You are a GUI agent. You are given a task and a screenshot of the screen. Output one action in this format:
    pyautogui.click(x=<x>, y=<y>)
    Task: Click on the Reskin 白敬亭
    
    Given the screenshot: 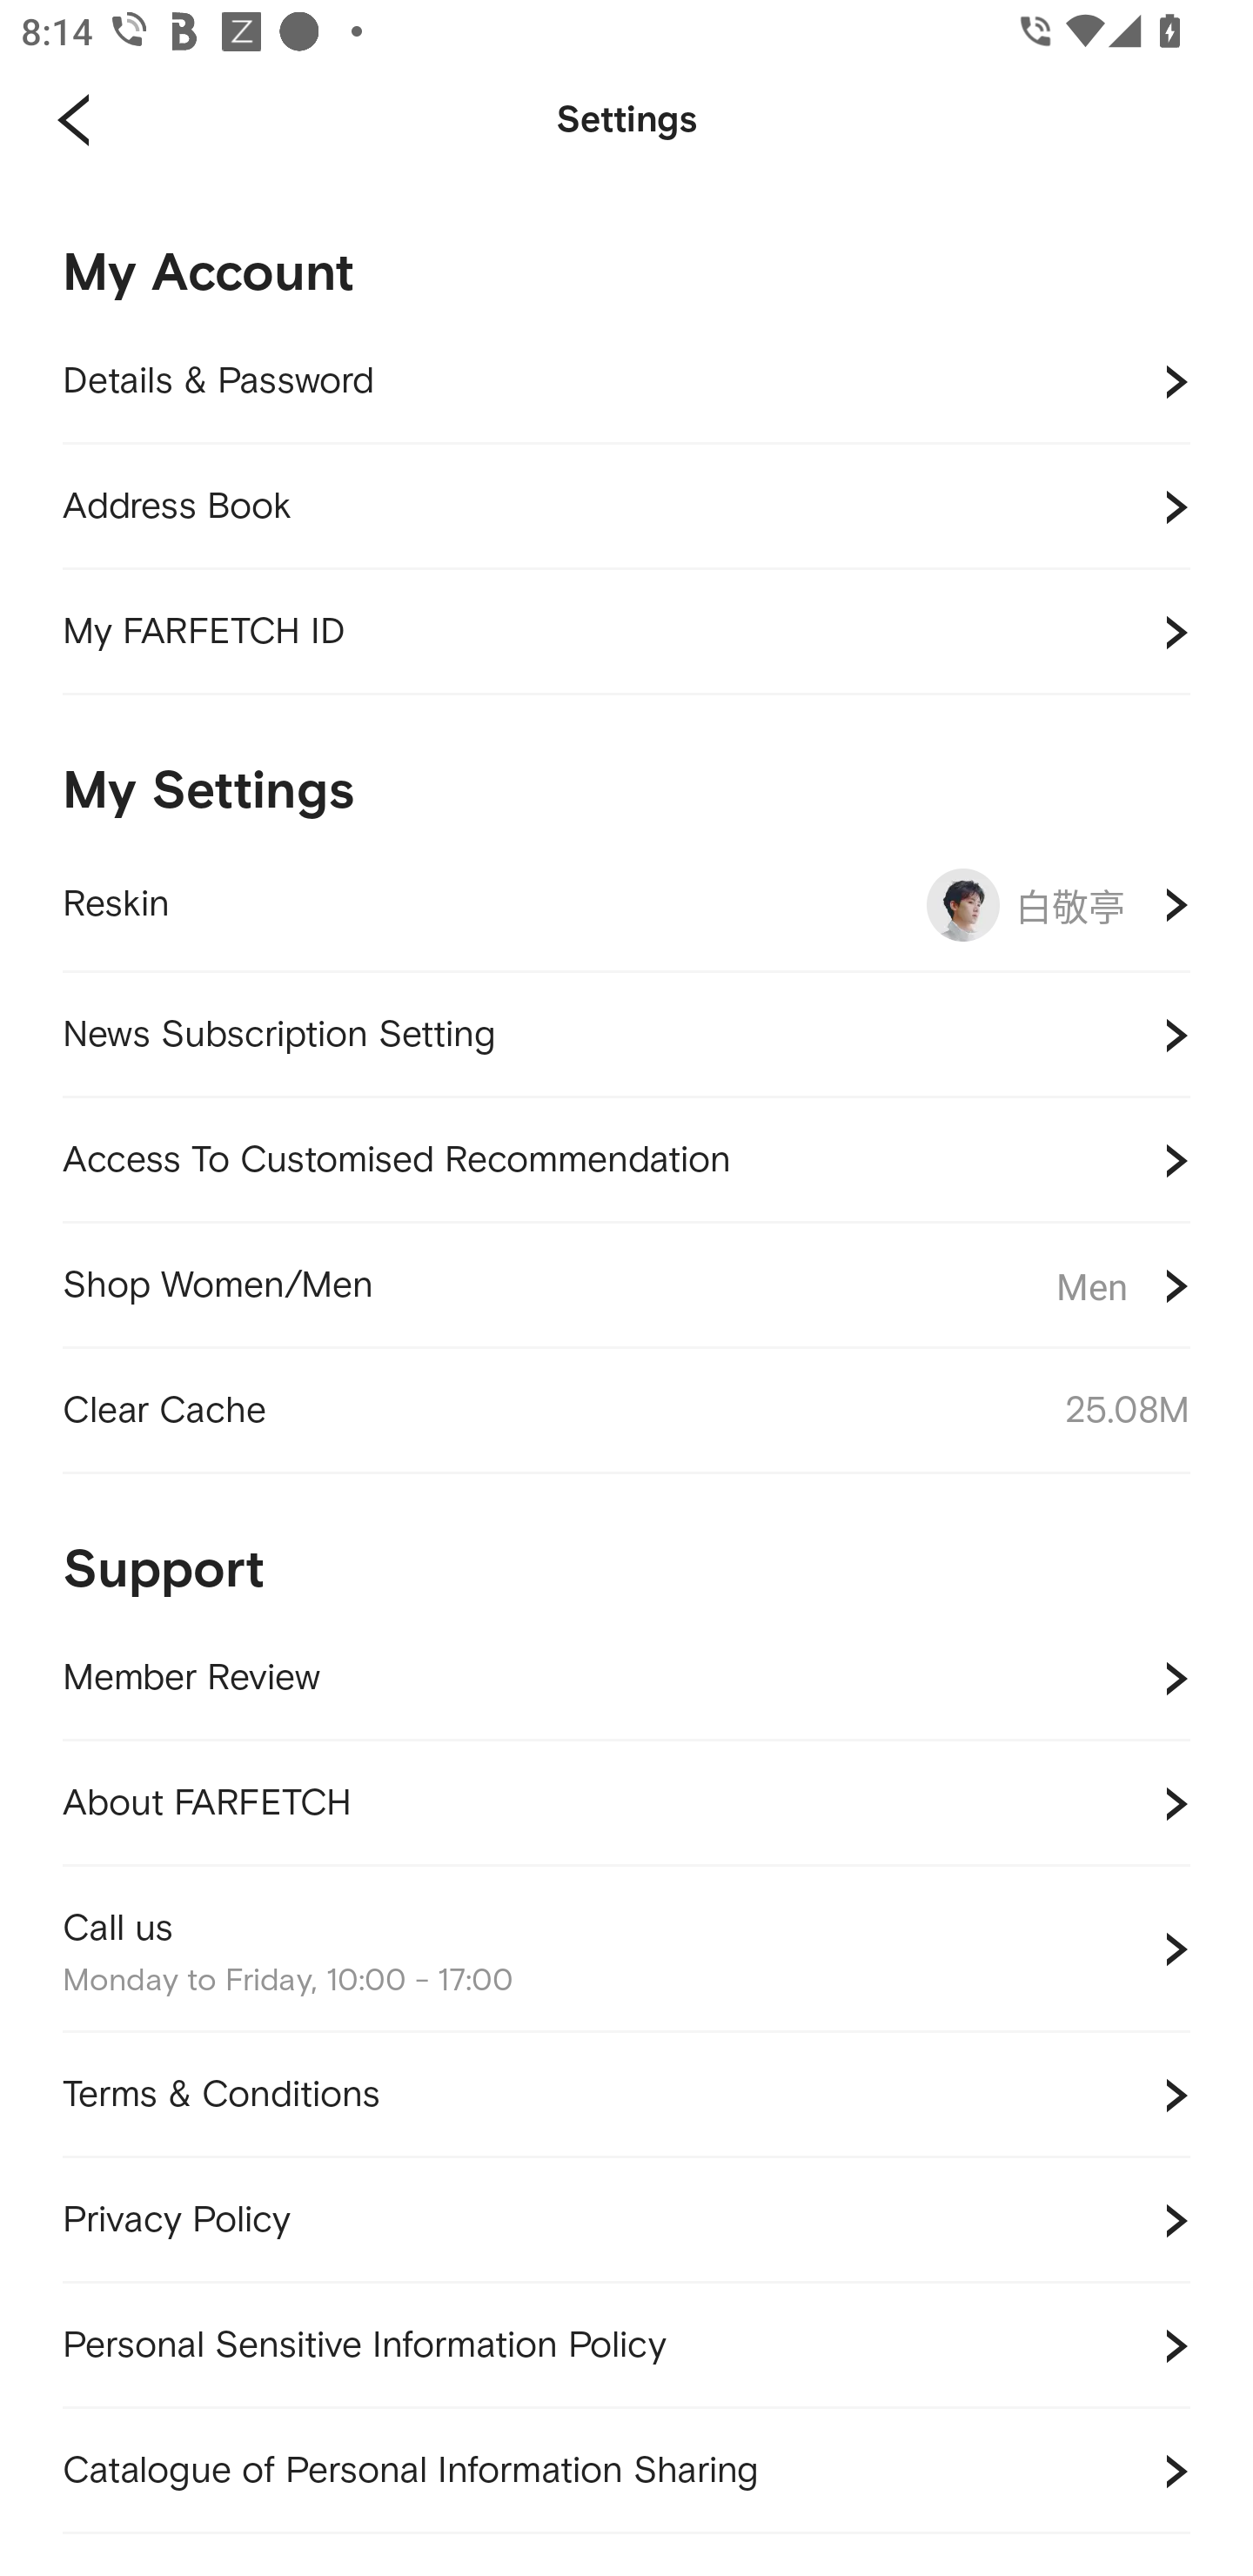 What is the action you would take?
    pyautogui.click(x=626, y=905)
    